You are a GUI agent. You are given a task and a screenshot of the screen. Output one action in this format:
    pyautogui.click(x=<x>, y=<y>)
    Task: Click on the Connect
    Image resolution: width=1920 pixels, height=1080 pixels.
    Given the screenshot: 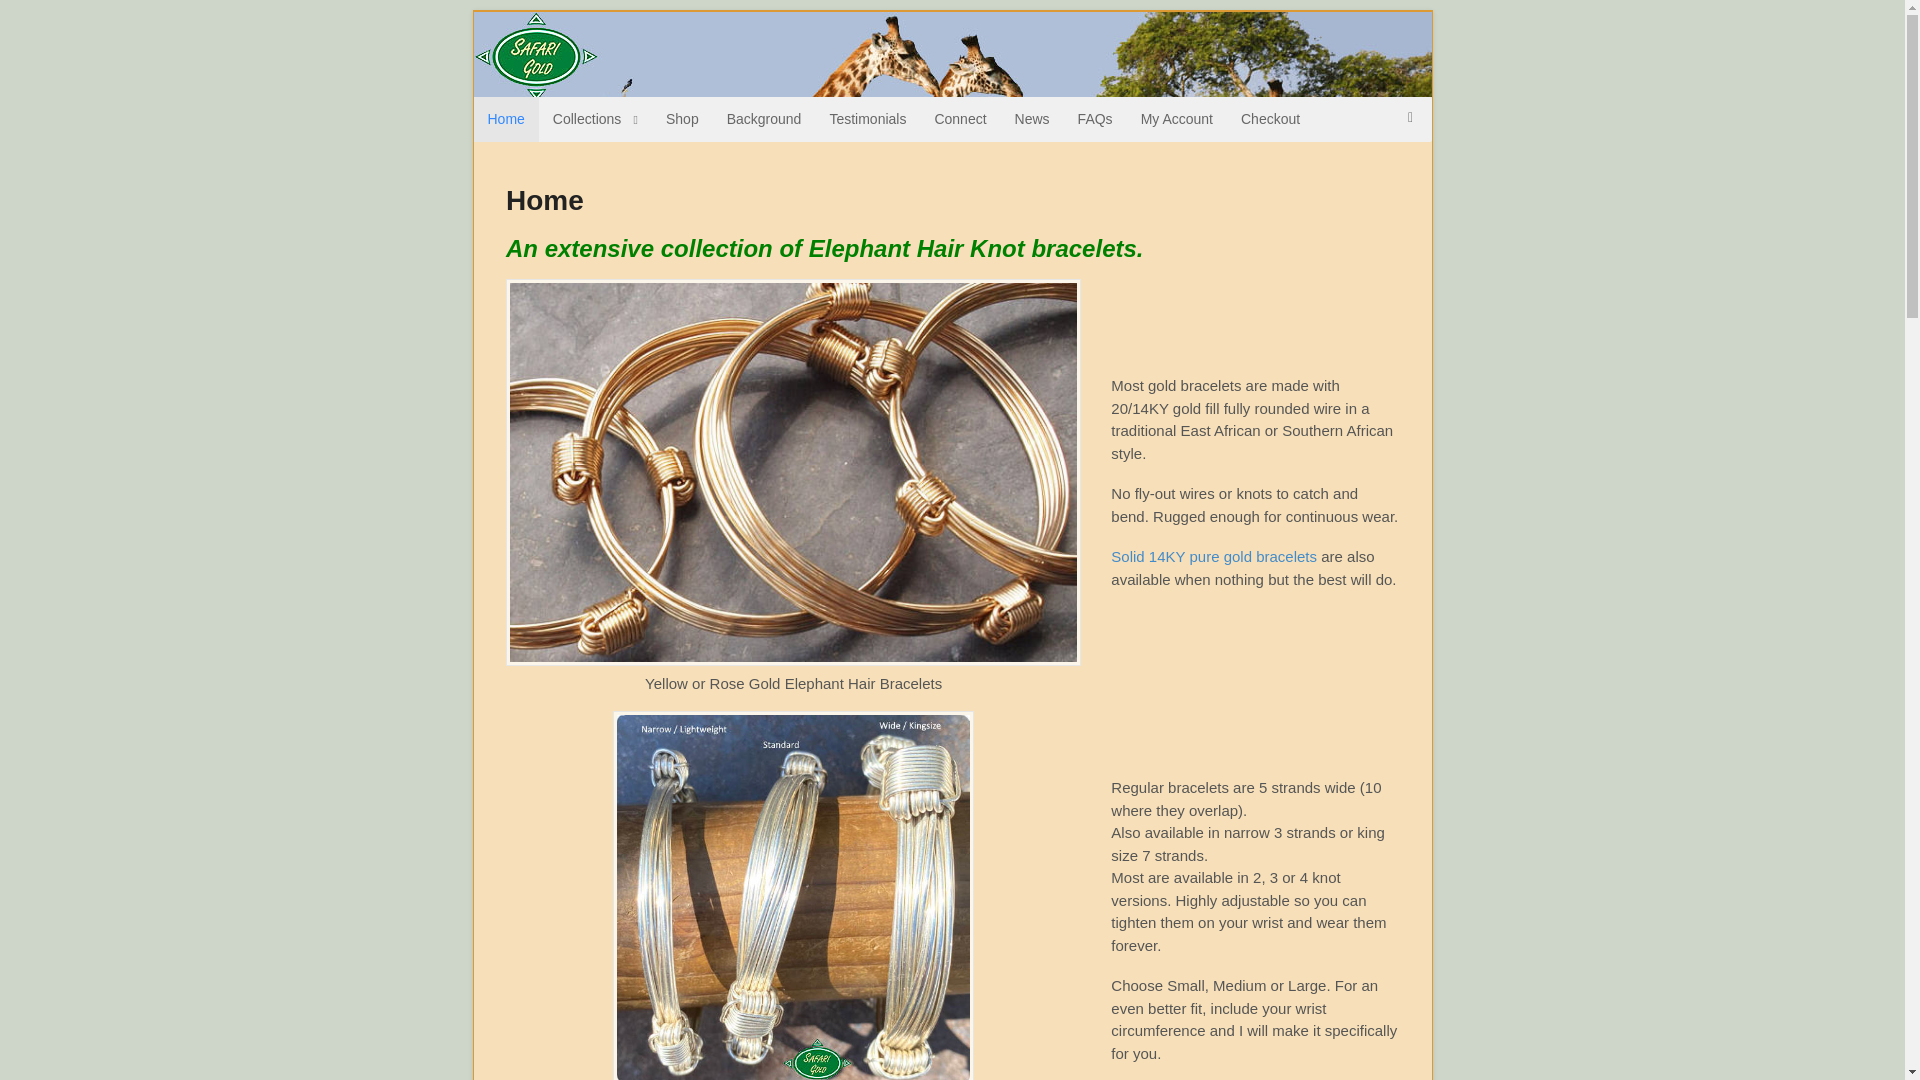 What is the action you would take?
    pyautogui.click(x=960, y=119)
    